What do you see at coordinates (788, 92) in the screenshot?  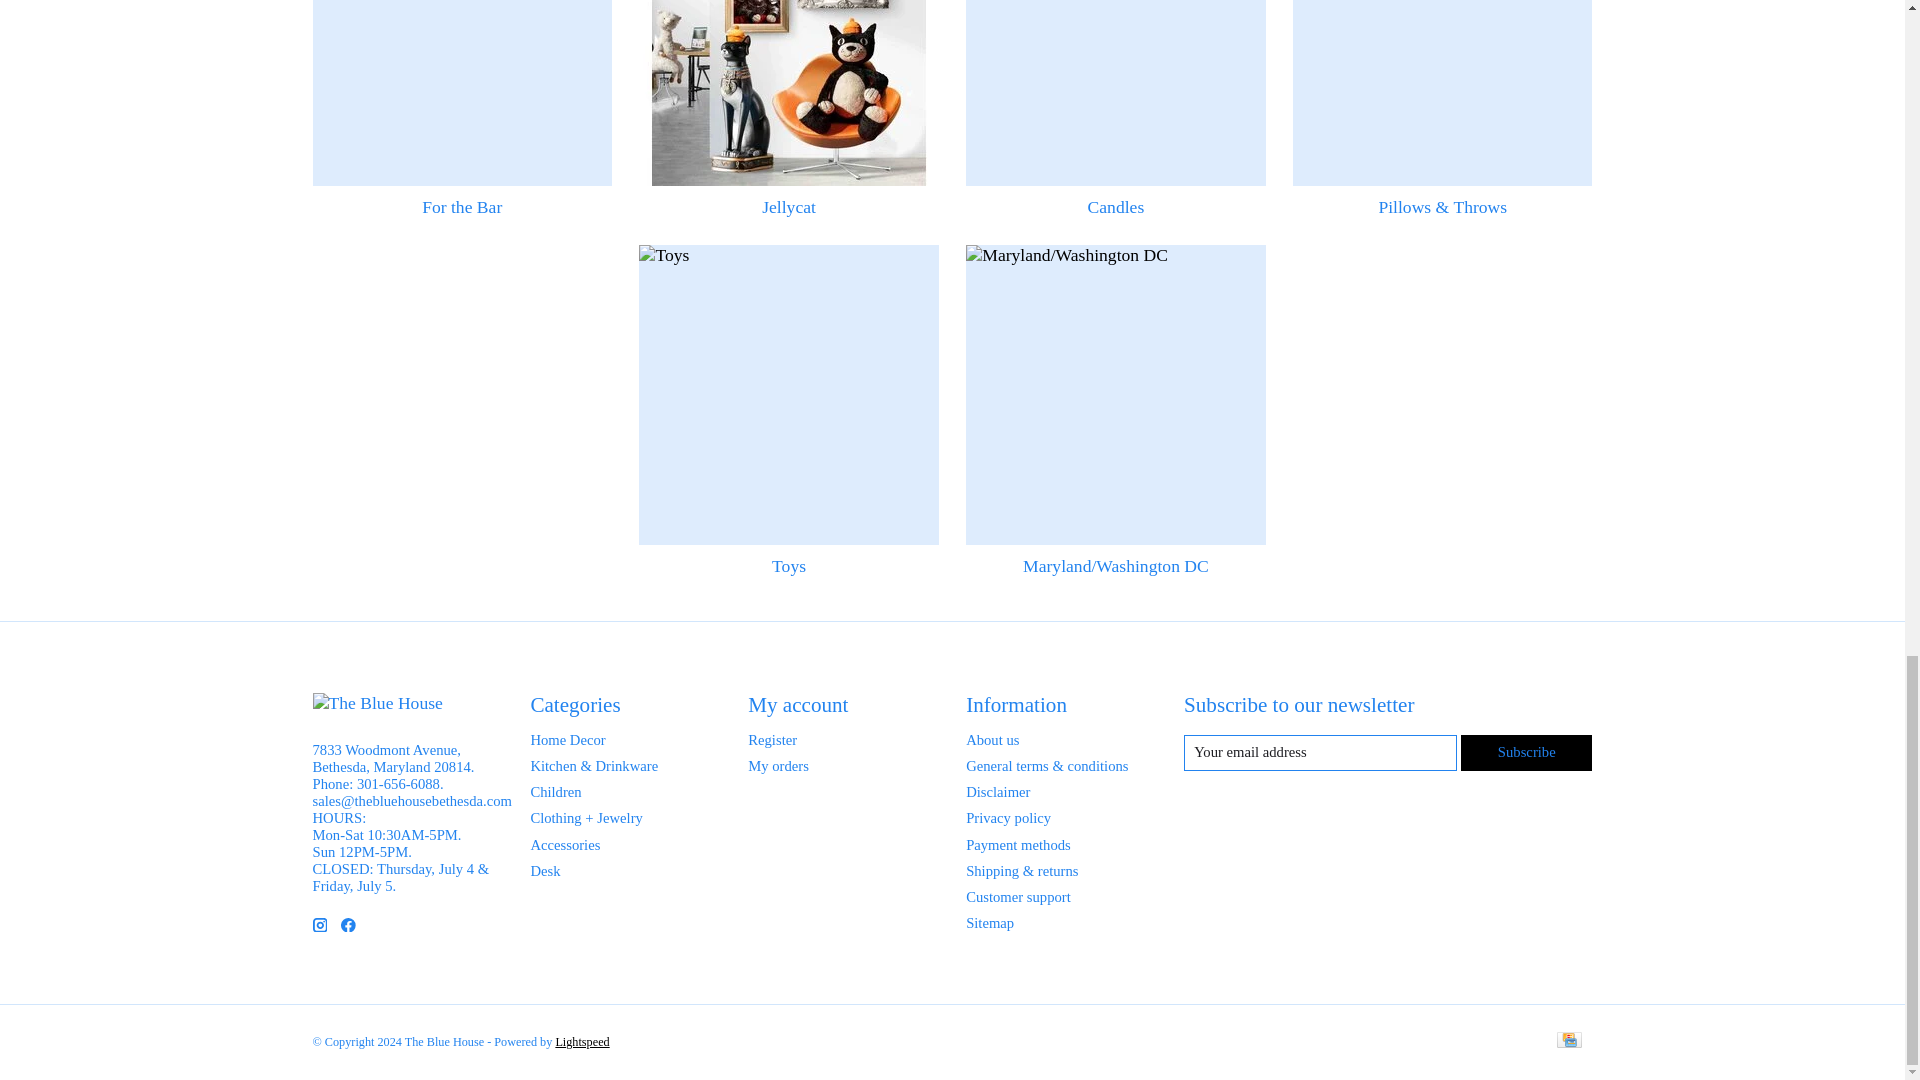 I see `Jellycat` at bounding box center [788, 92].